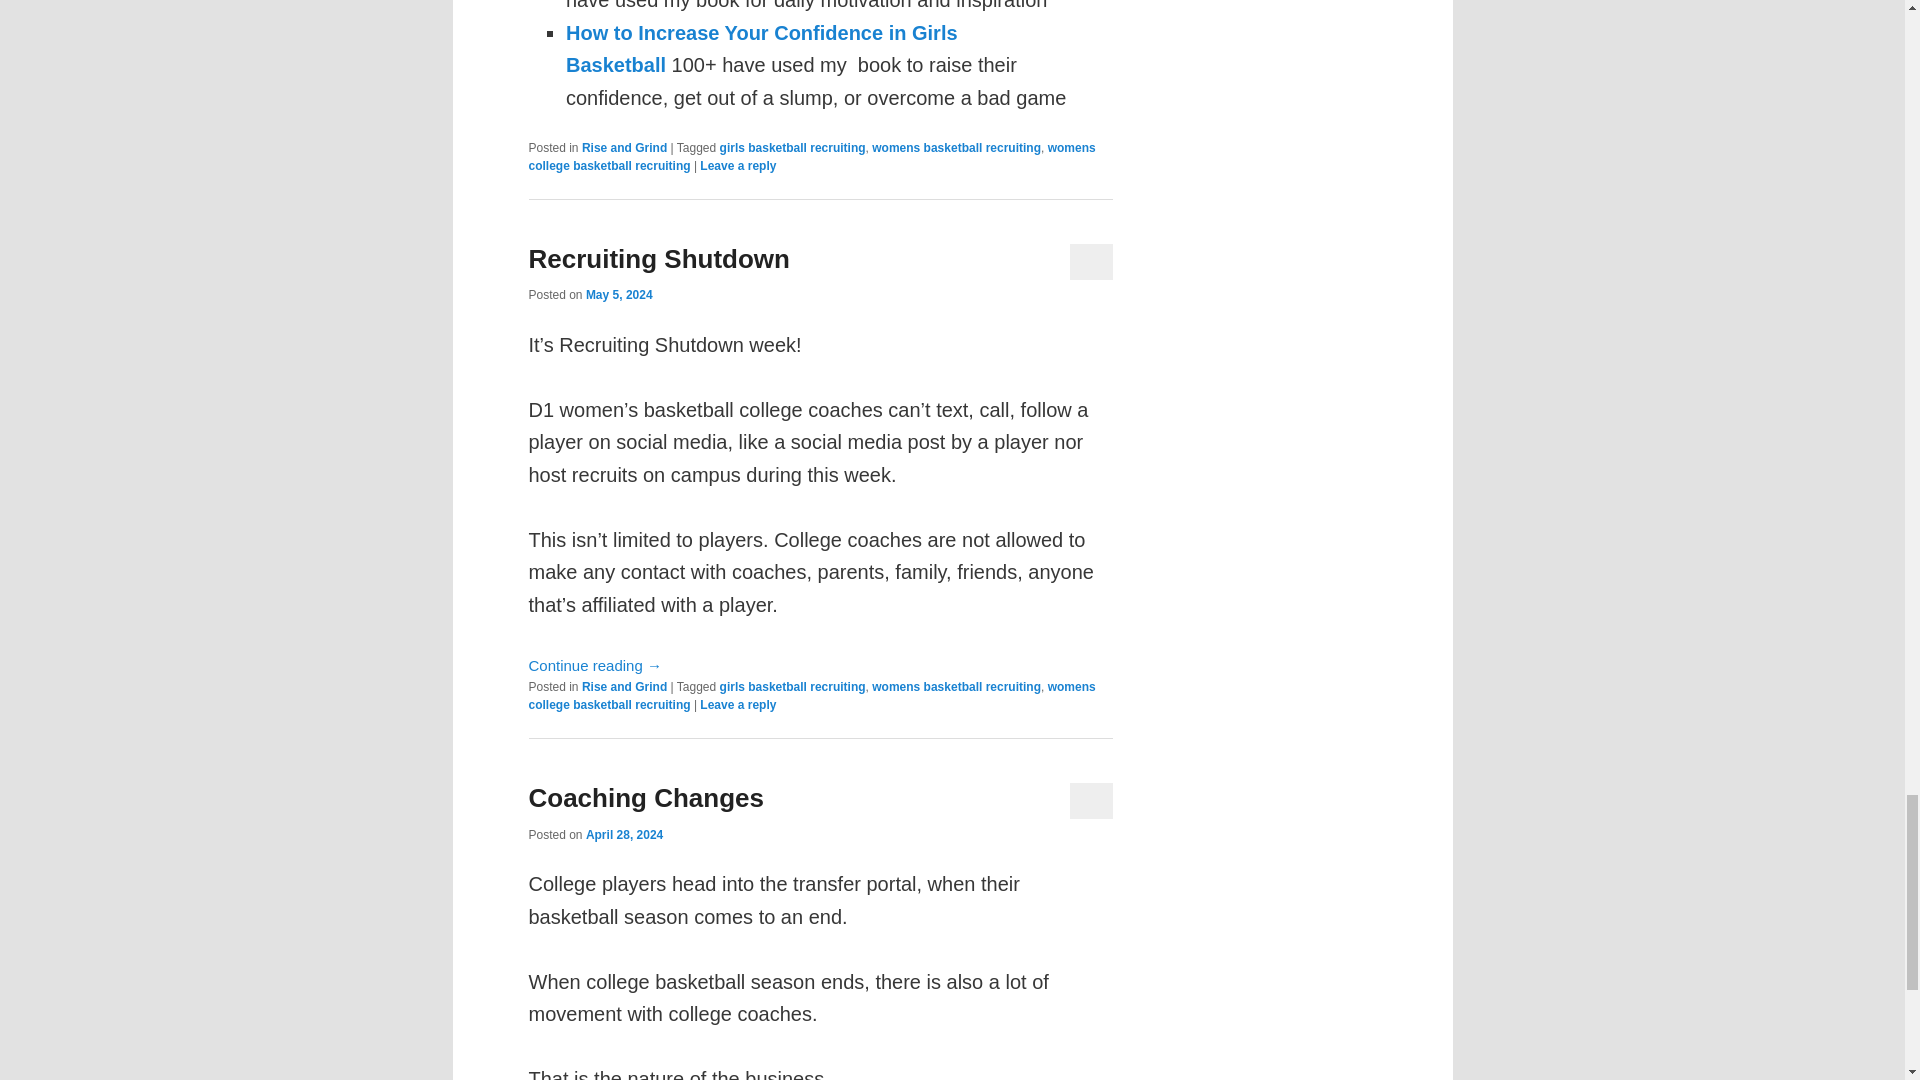 The image size is (1920, 1080). I want to click on womens basketball recruiting, so click(956, 148).